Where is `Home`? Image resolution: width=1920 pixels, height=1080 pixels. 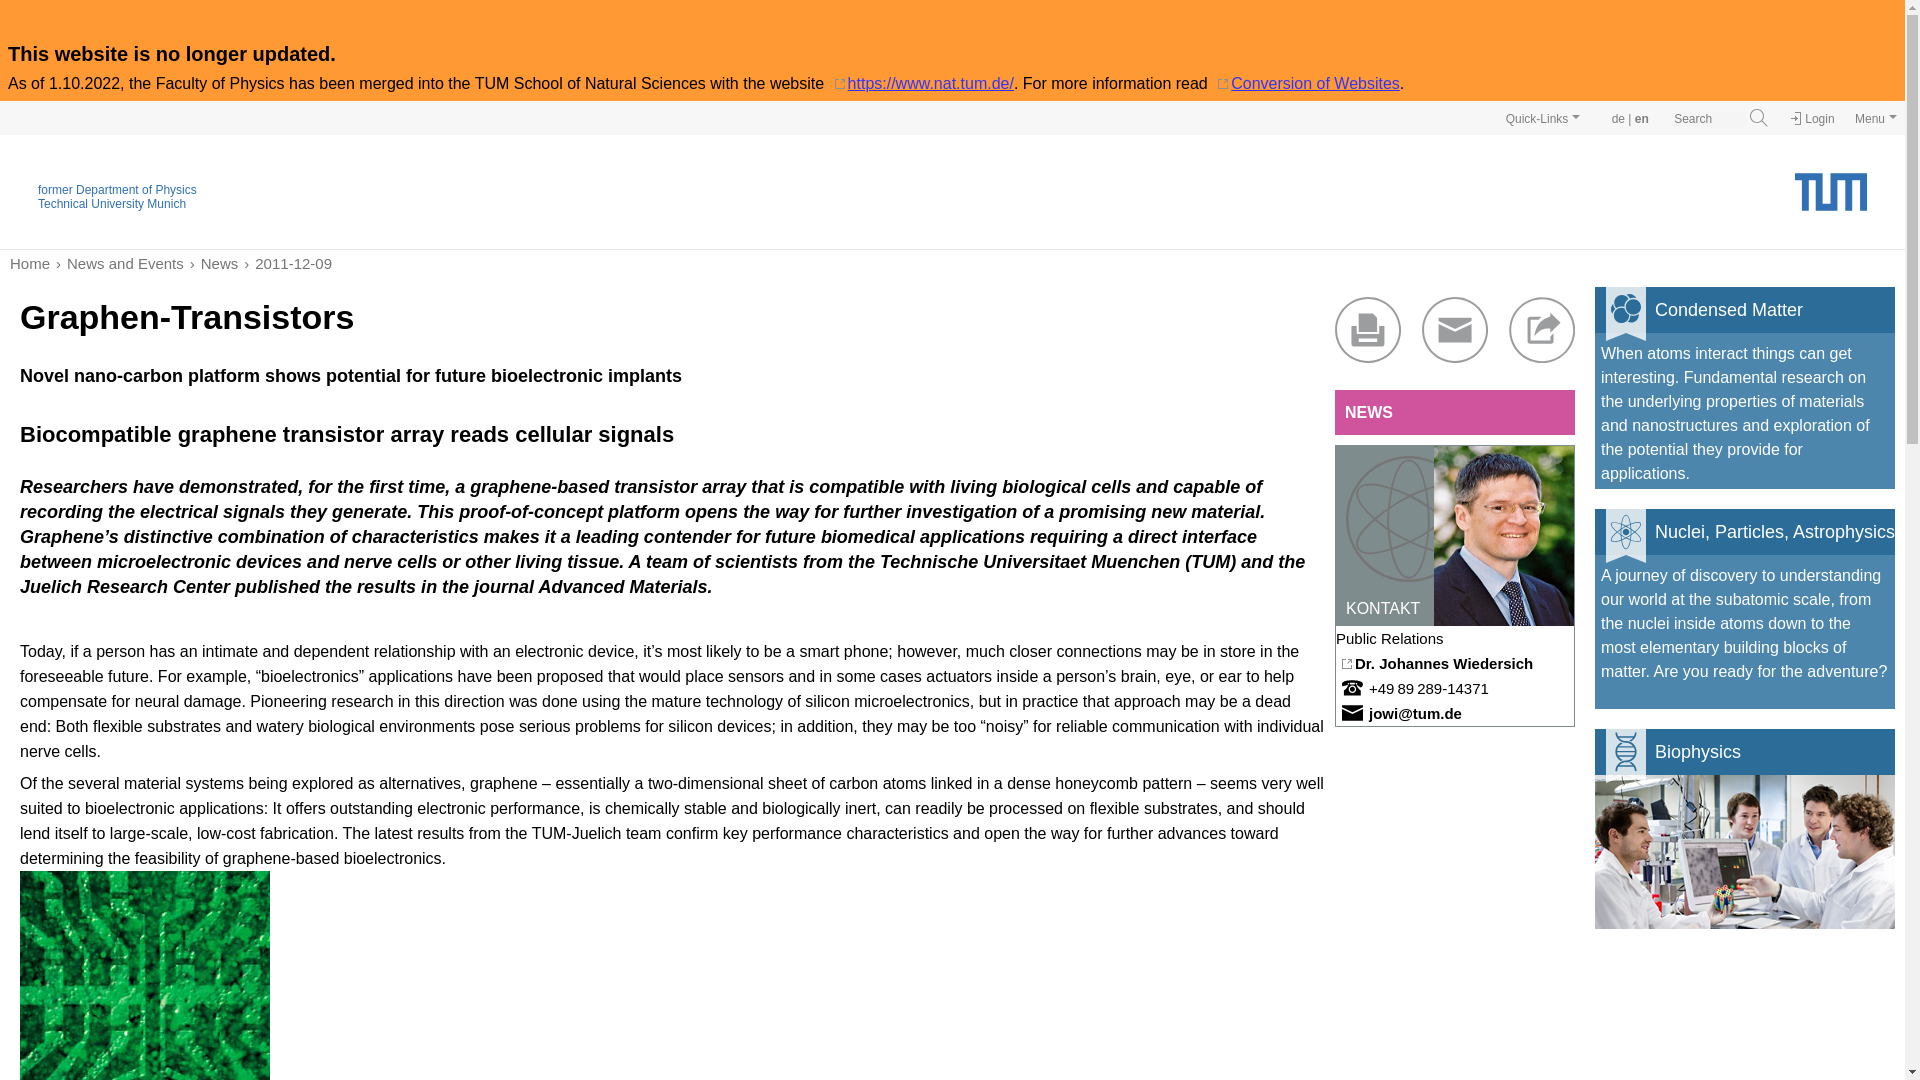
Home is located at coordinates (29, 263).